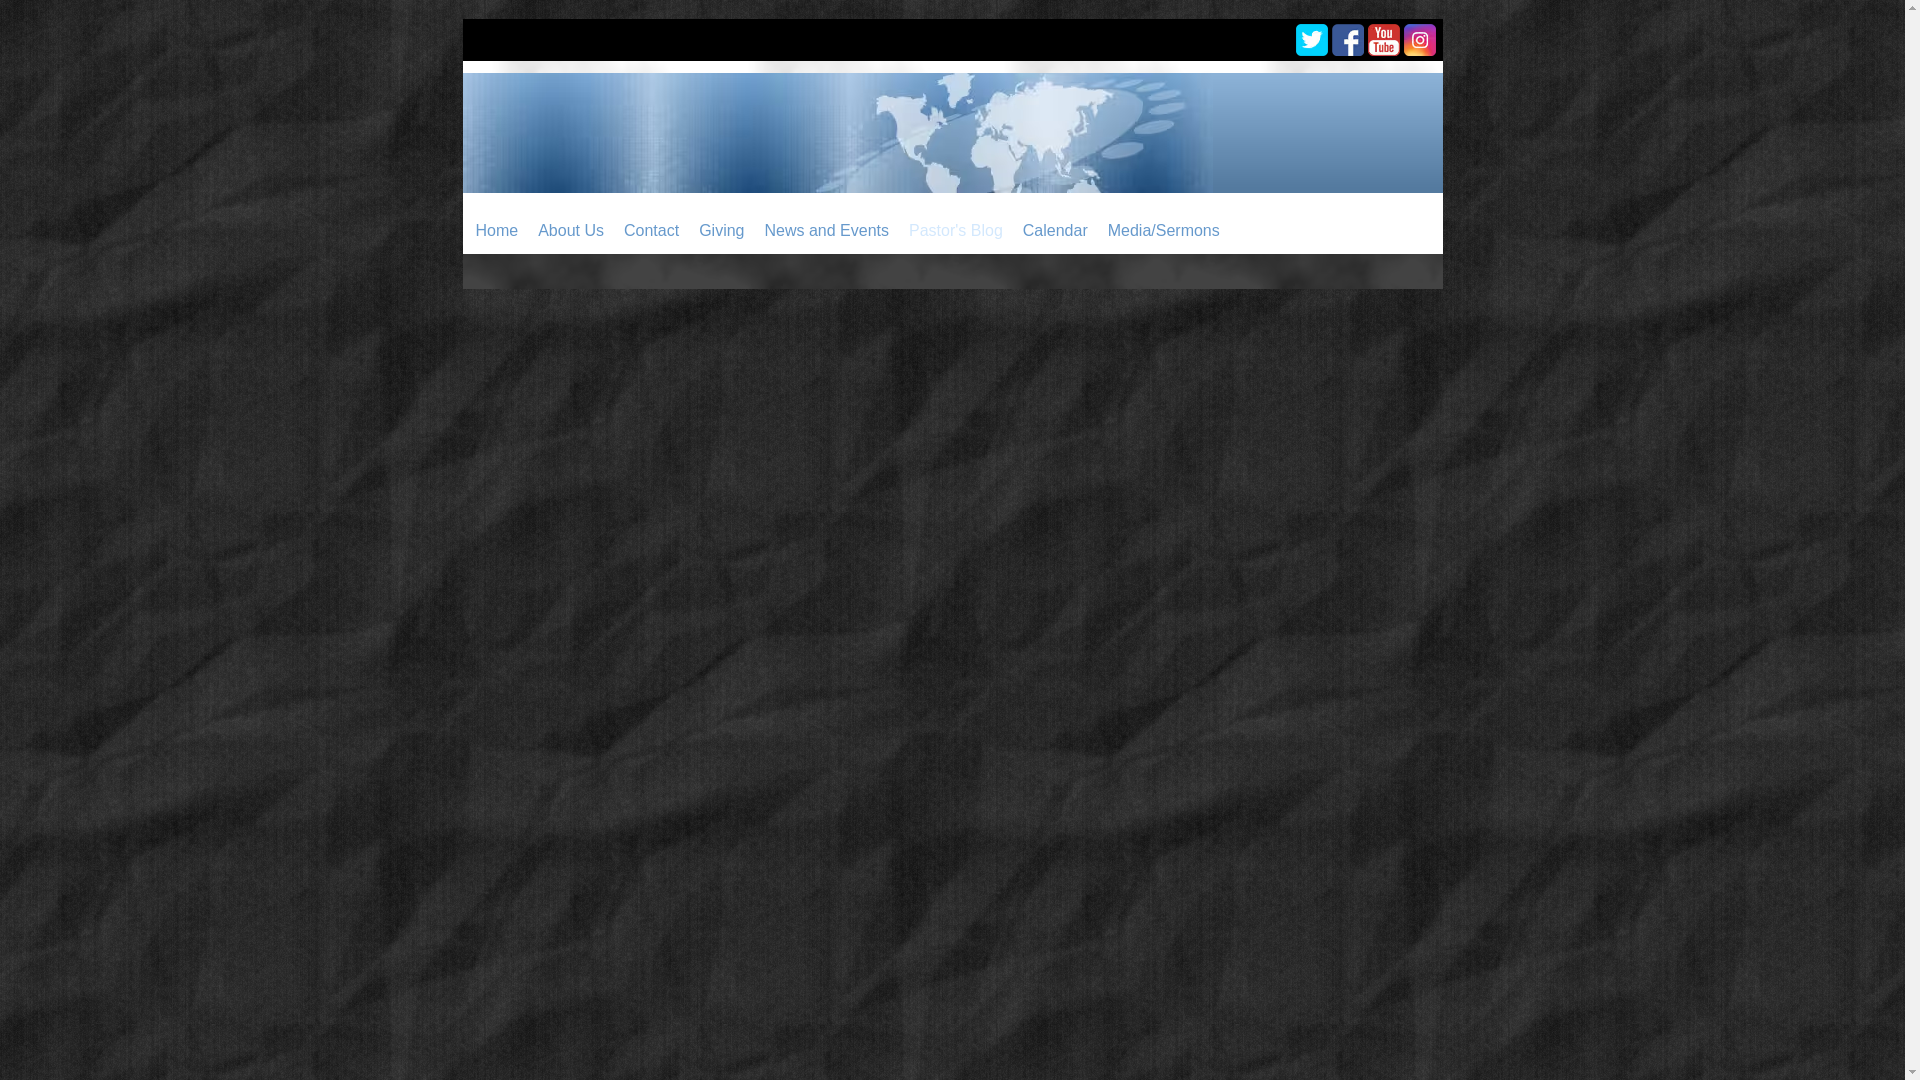 The image size is (1920, 1080). What do you see at coordinates (498, 230) in the screenshot?
I see `Home` at bounding box center [498, 230].